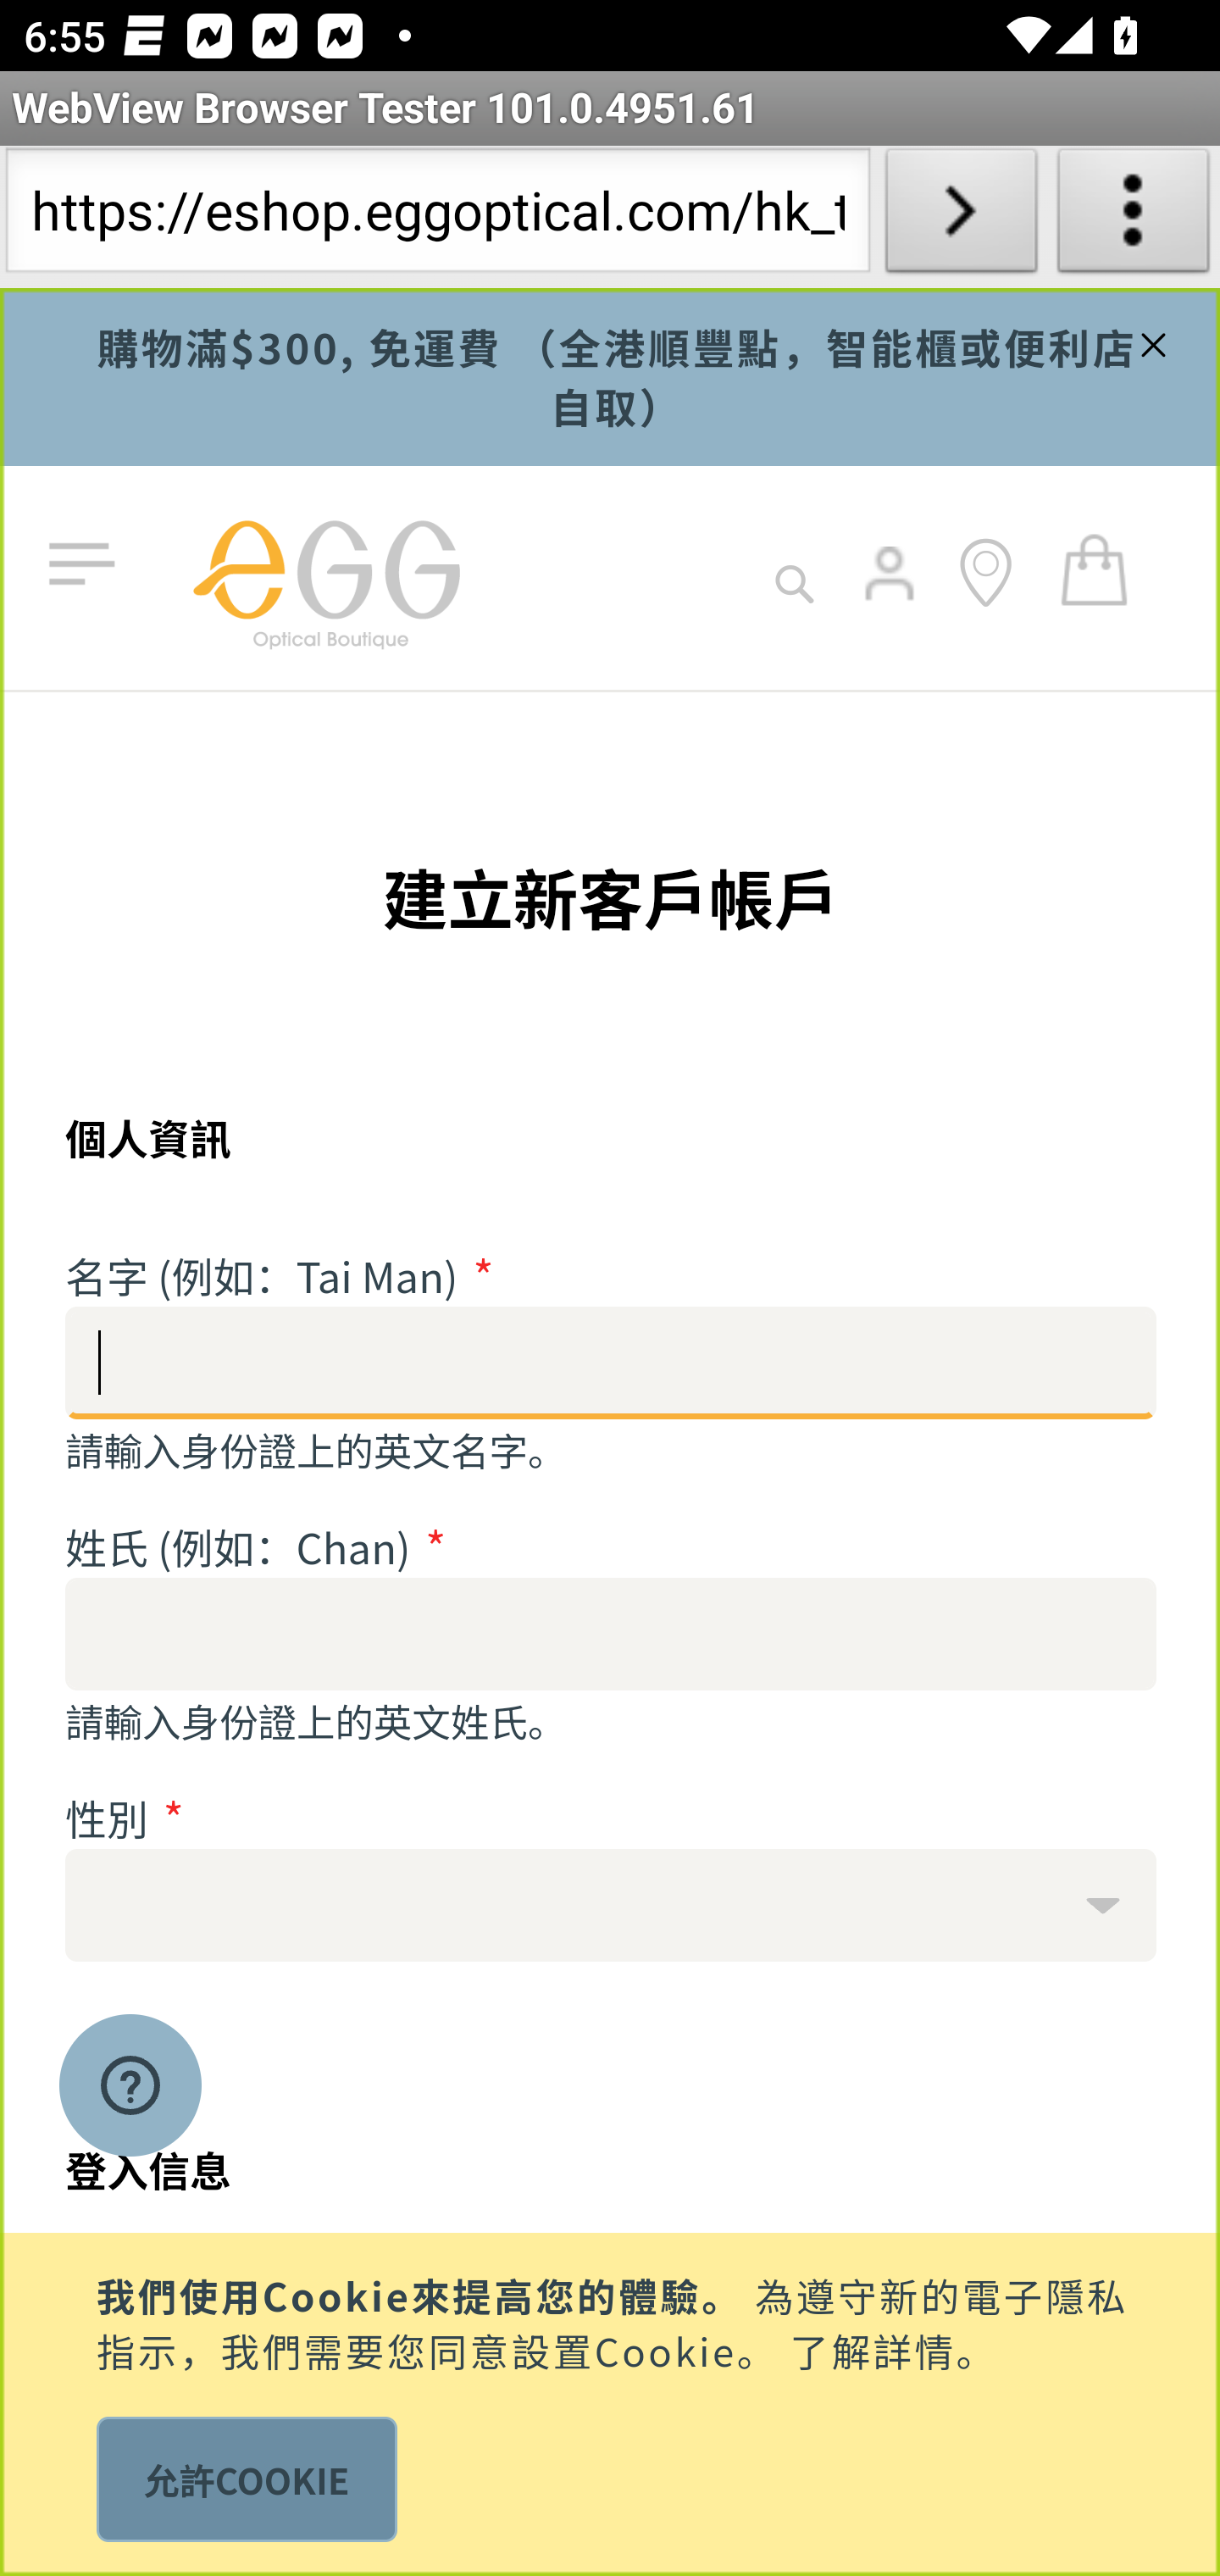 The height and width of the screenshot is (2576, 1220). Describe the element at coordinates (88, 565) in the screenshot. I see `切換導航` at that location.